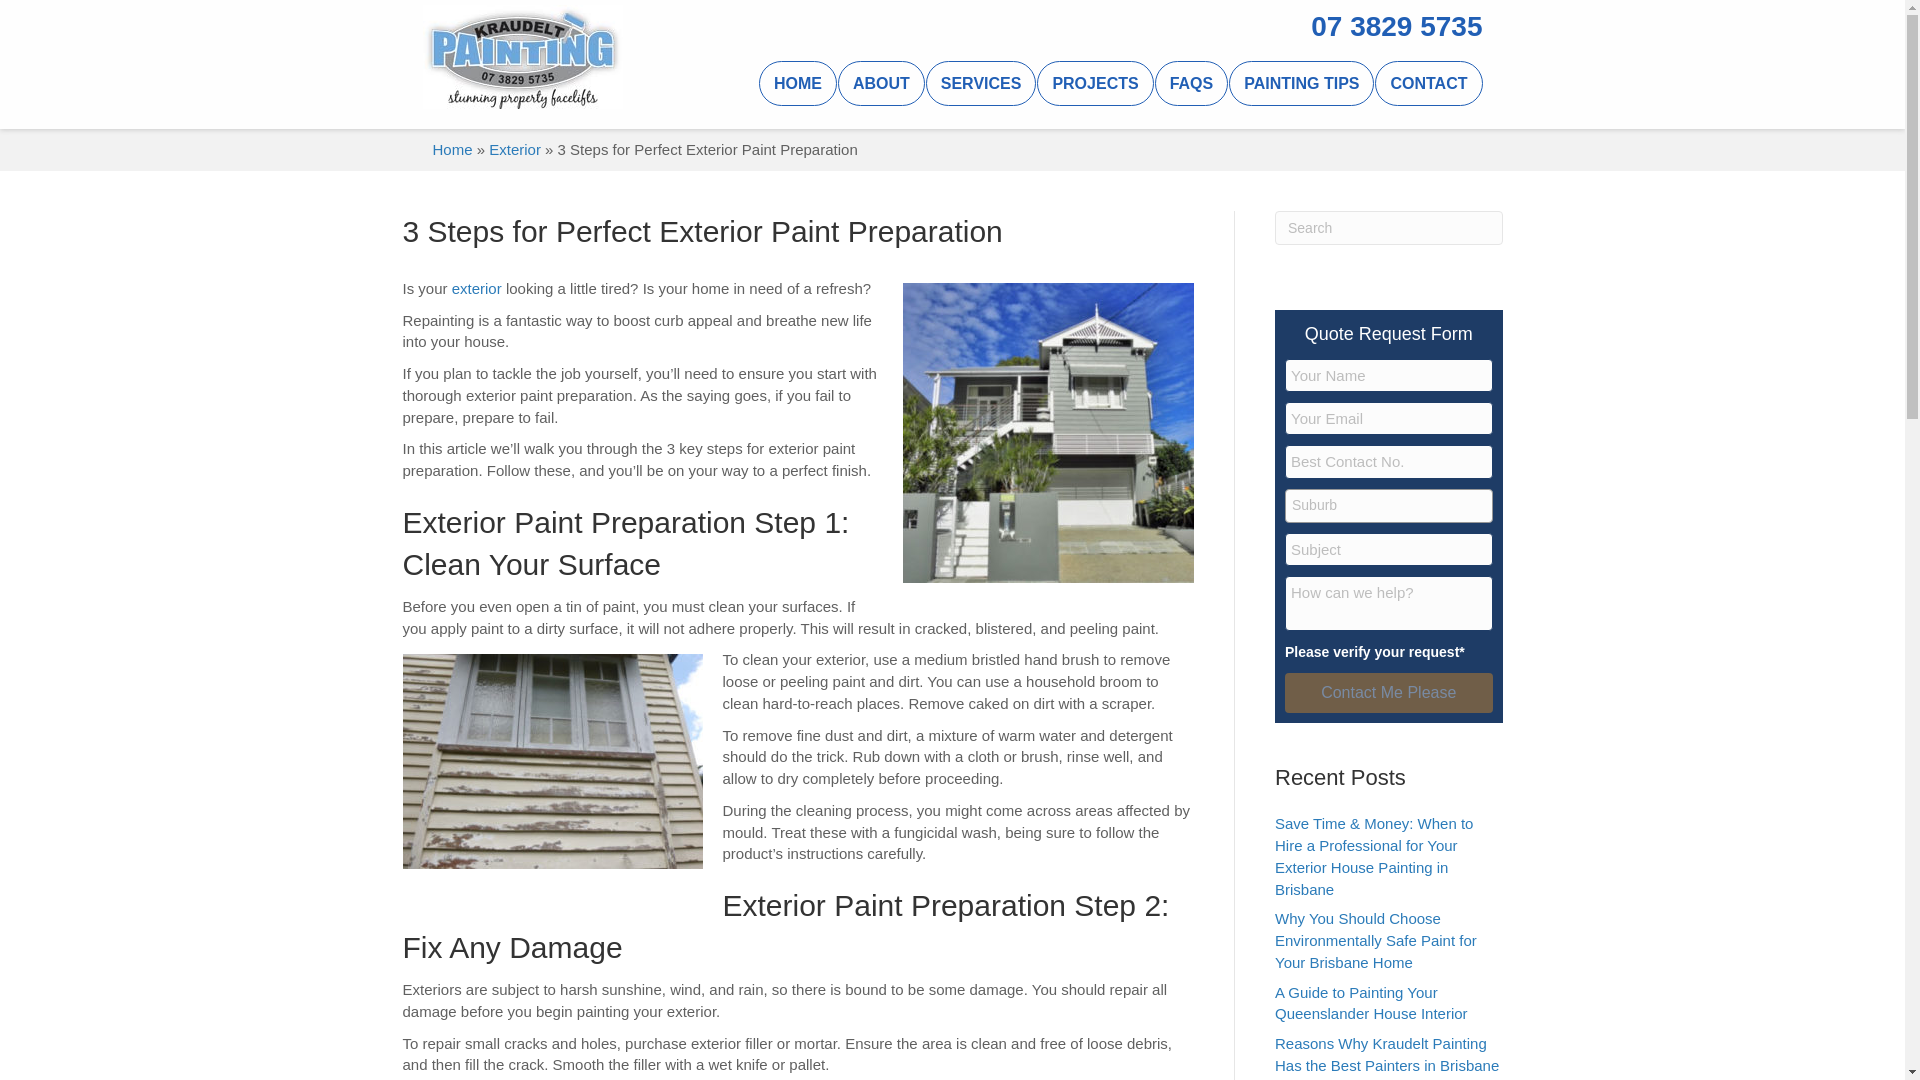 This screenshot has height=1080, width=1920. What do you see at coordinates (1192, 82) in the screenshot?
I see `FAQS` at bounding box center [1192, 82].